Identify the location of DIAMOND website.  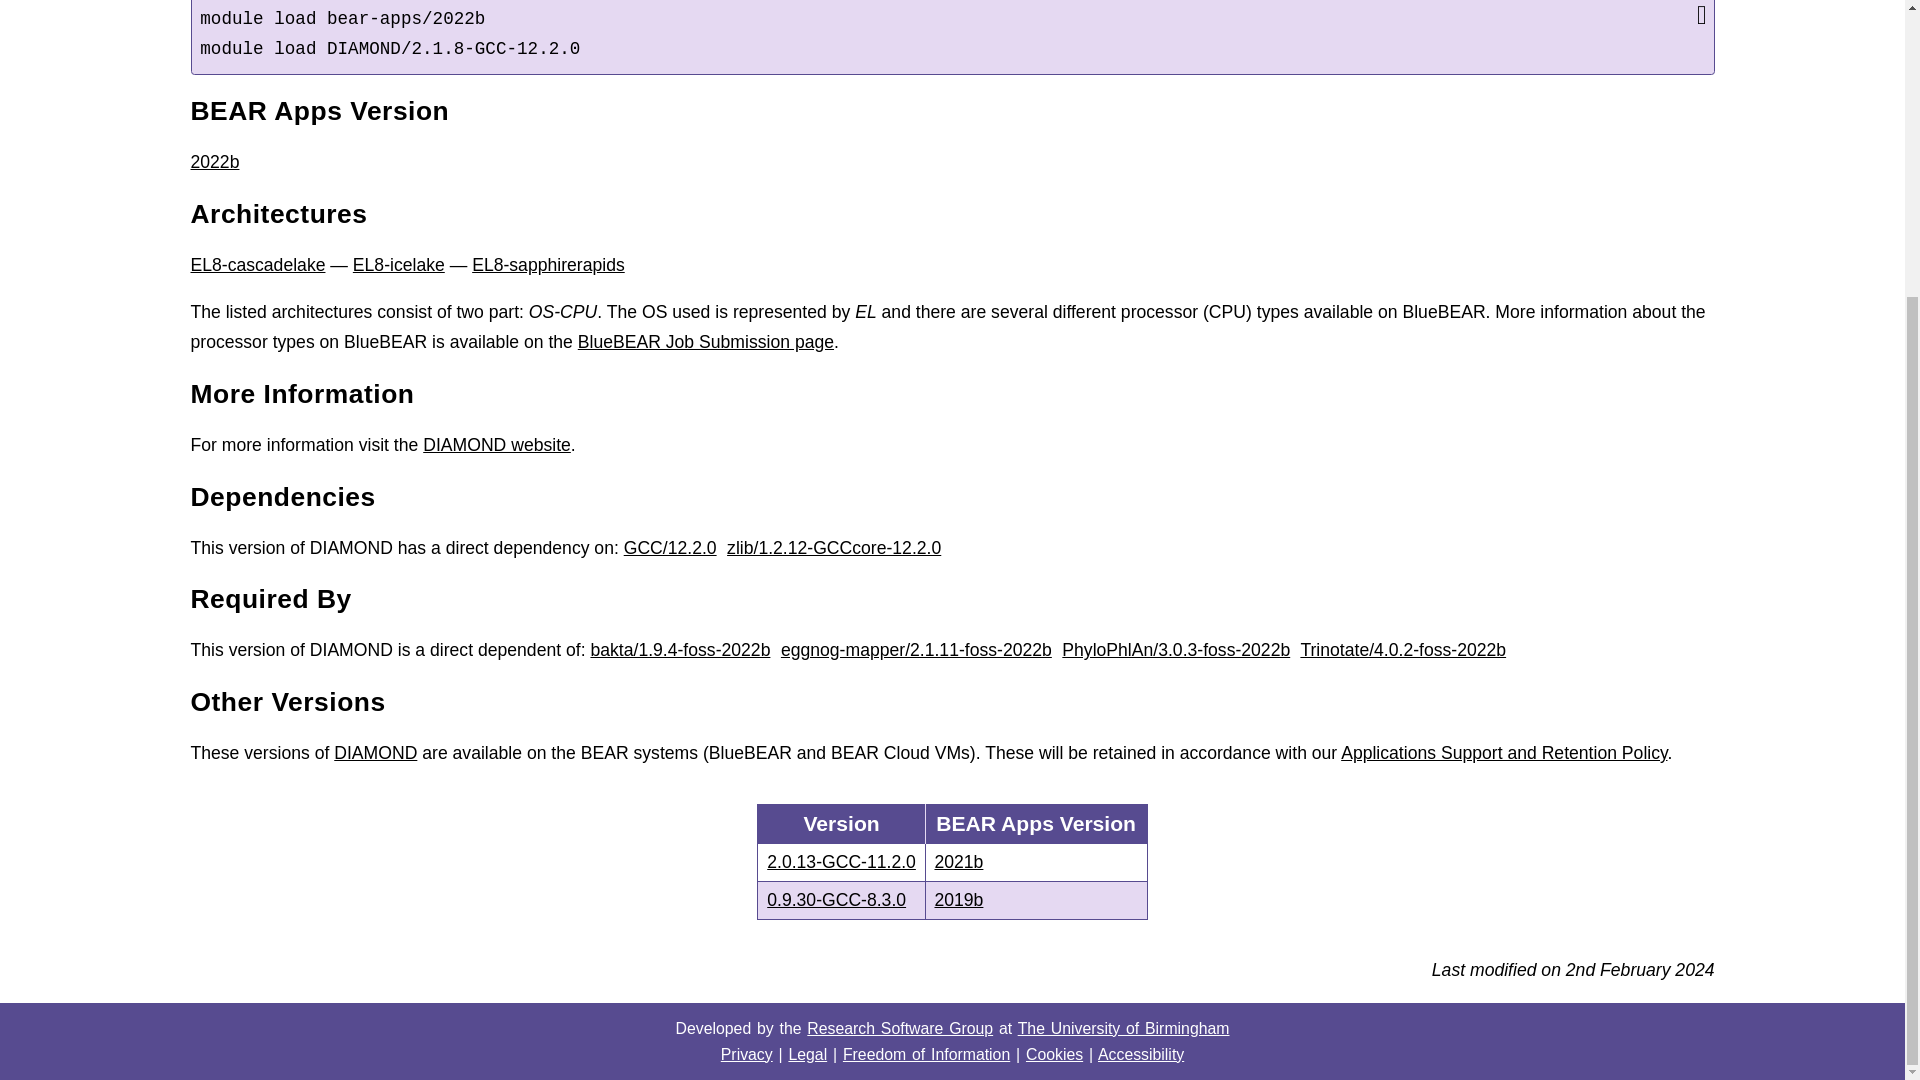
(496, 444).